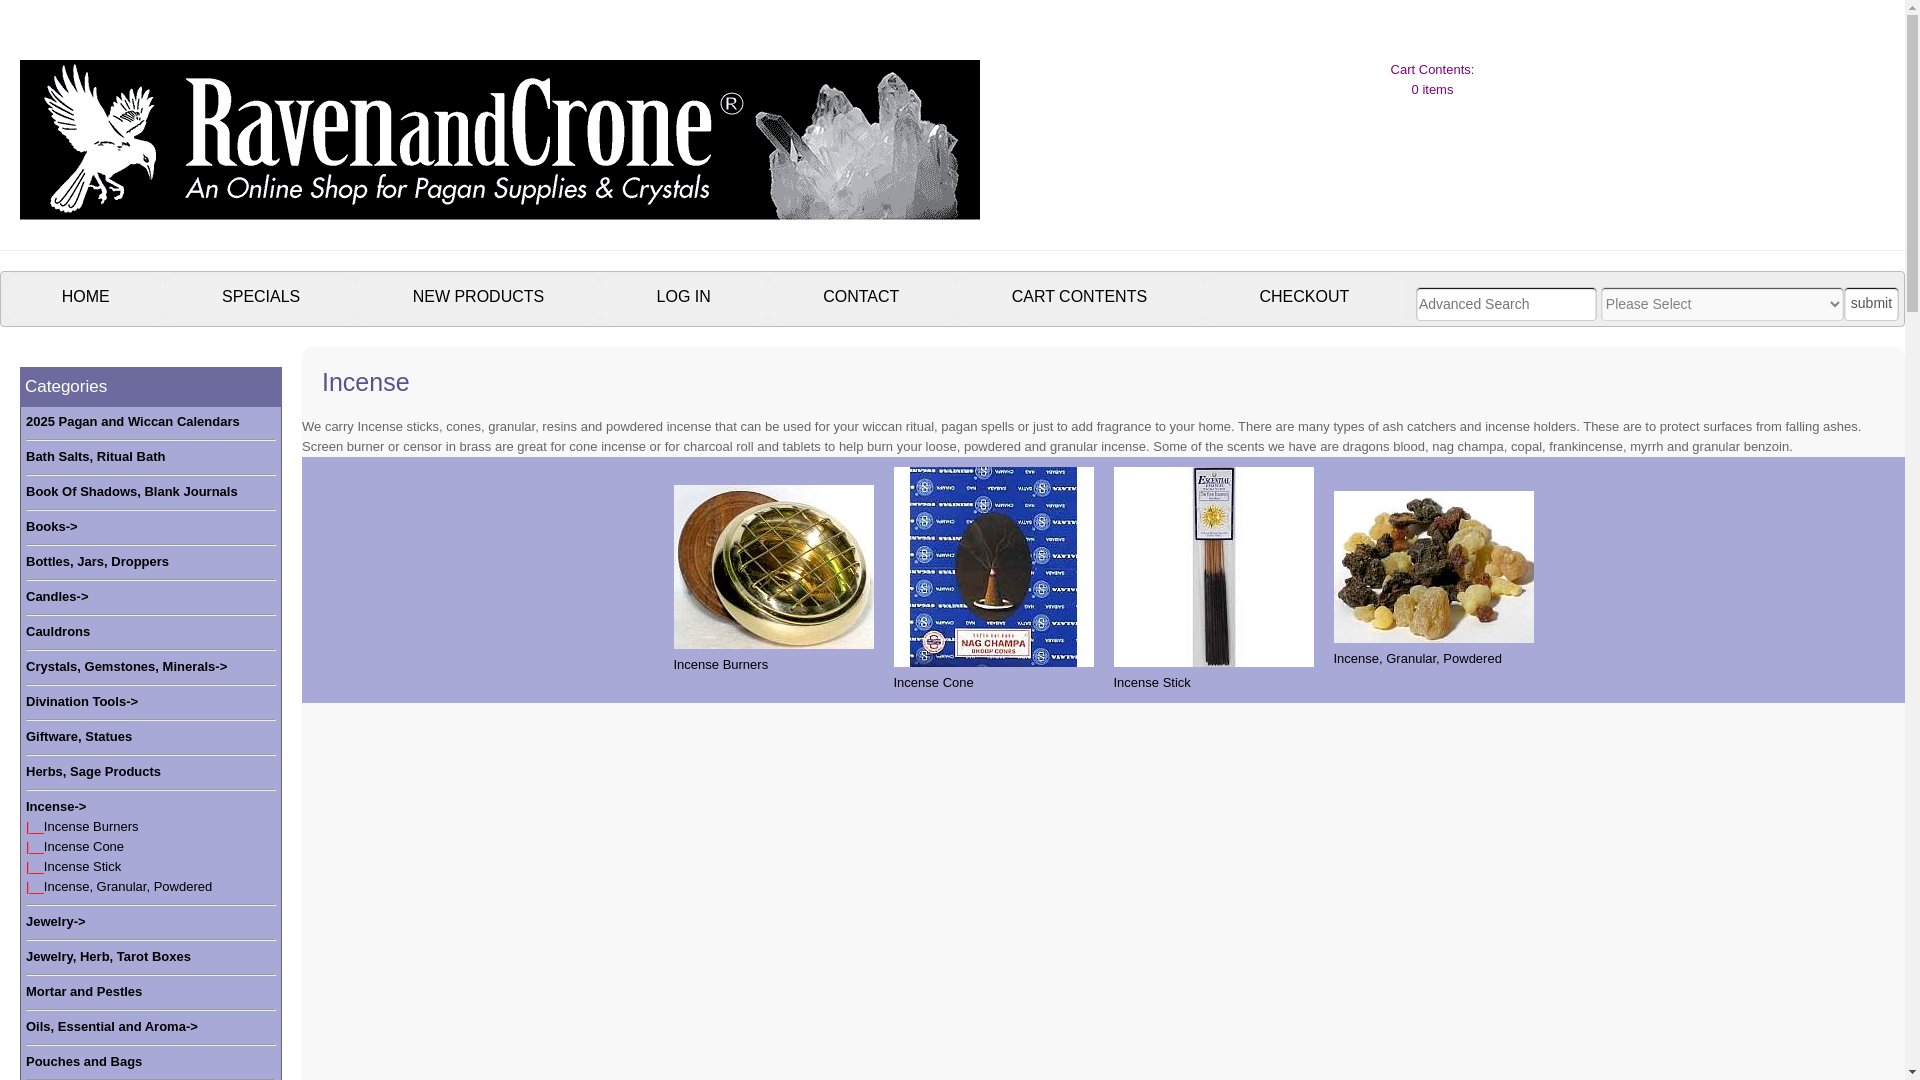 The height and width of the screenshot is (1080, 1920). I want to click on Incense Burners, so click(773, 580).